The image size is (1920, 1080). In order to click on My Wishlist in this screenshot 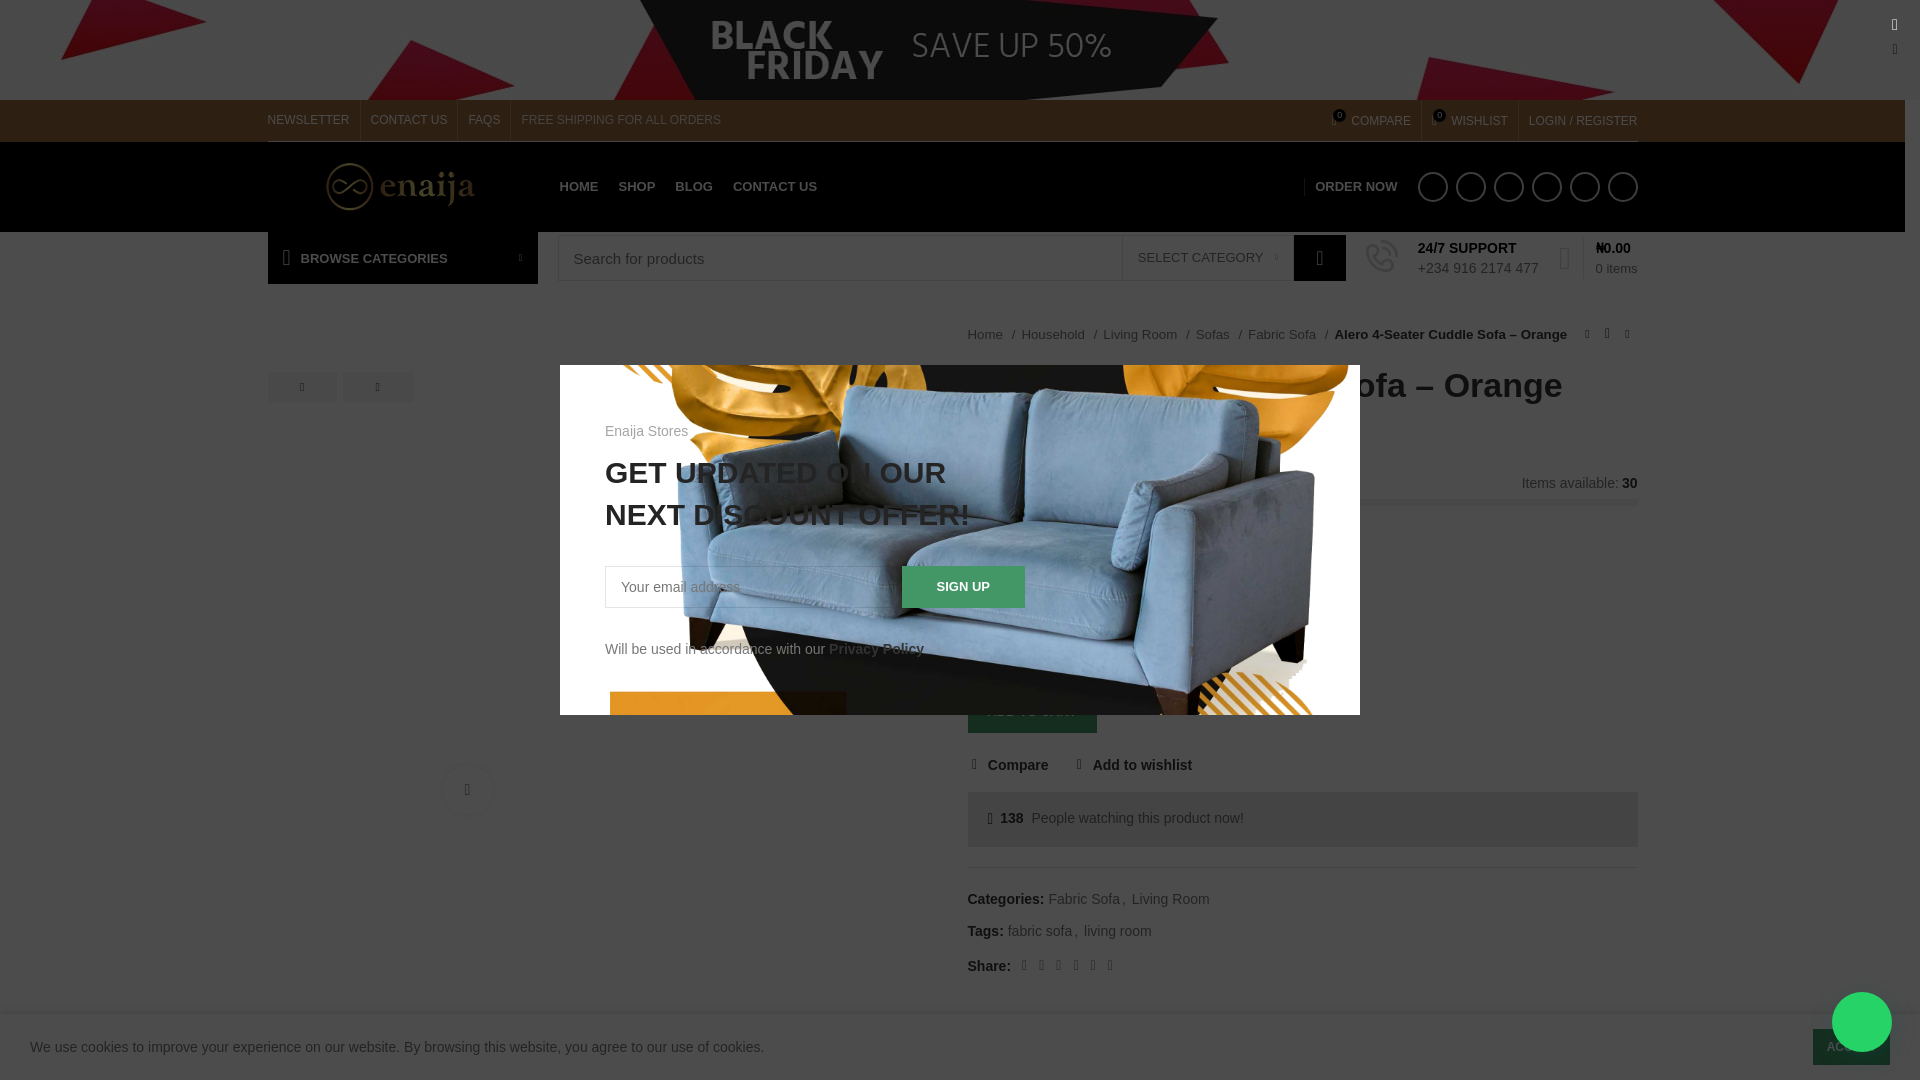, I will do `click(1470, 120)`.